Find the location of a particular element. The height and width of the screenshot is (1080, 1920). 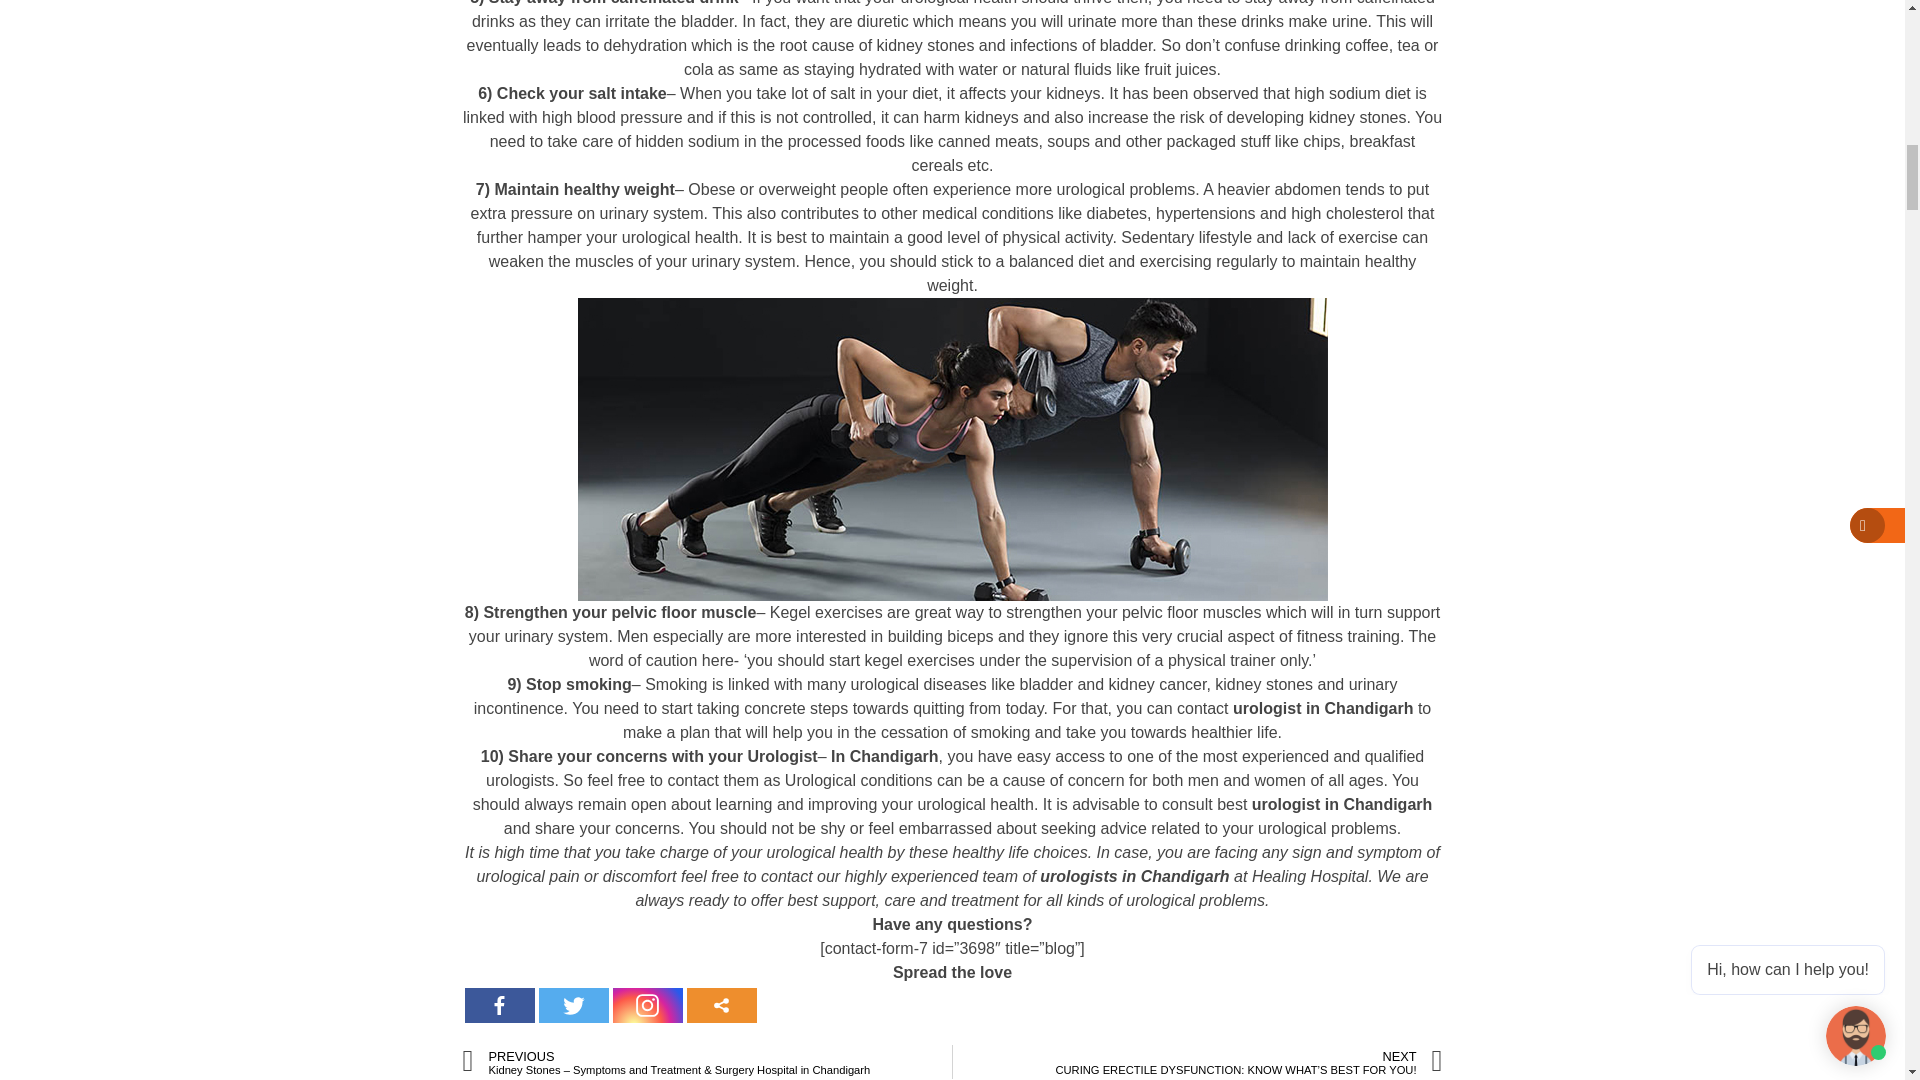

Twitter is located at coordinates (572, 1005).